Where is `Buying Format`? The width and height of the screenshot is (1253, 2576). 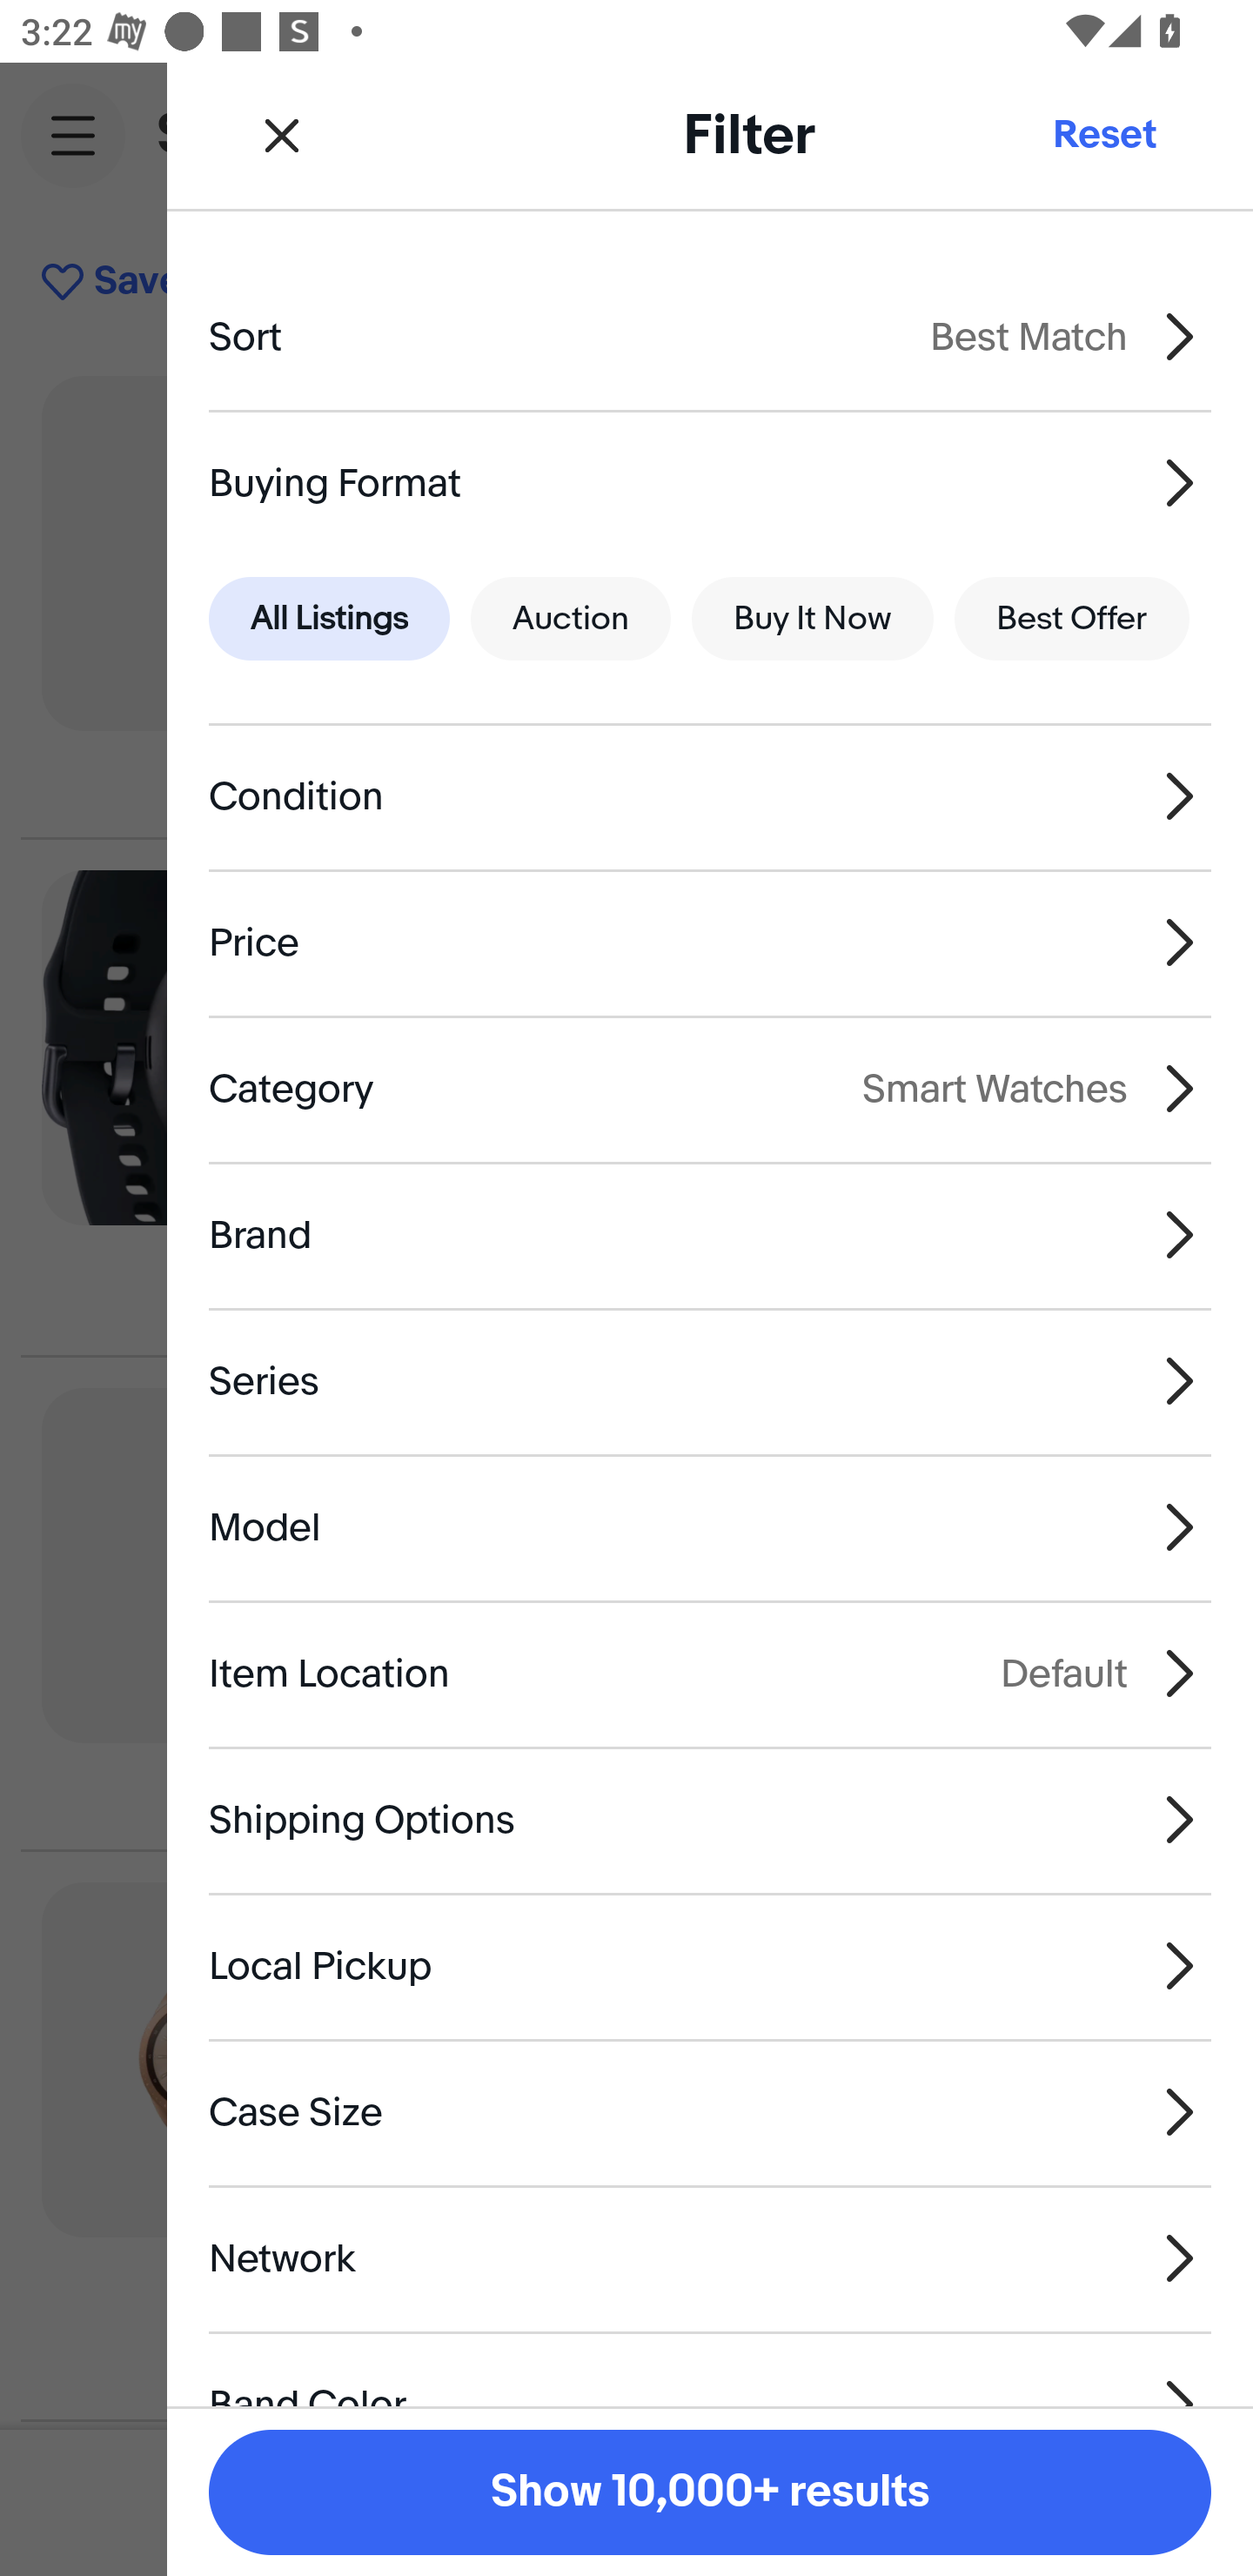 Buying Format is located at coordinates (710, 482).